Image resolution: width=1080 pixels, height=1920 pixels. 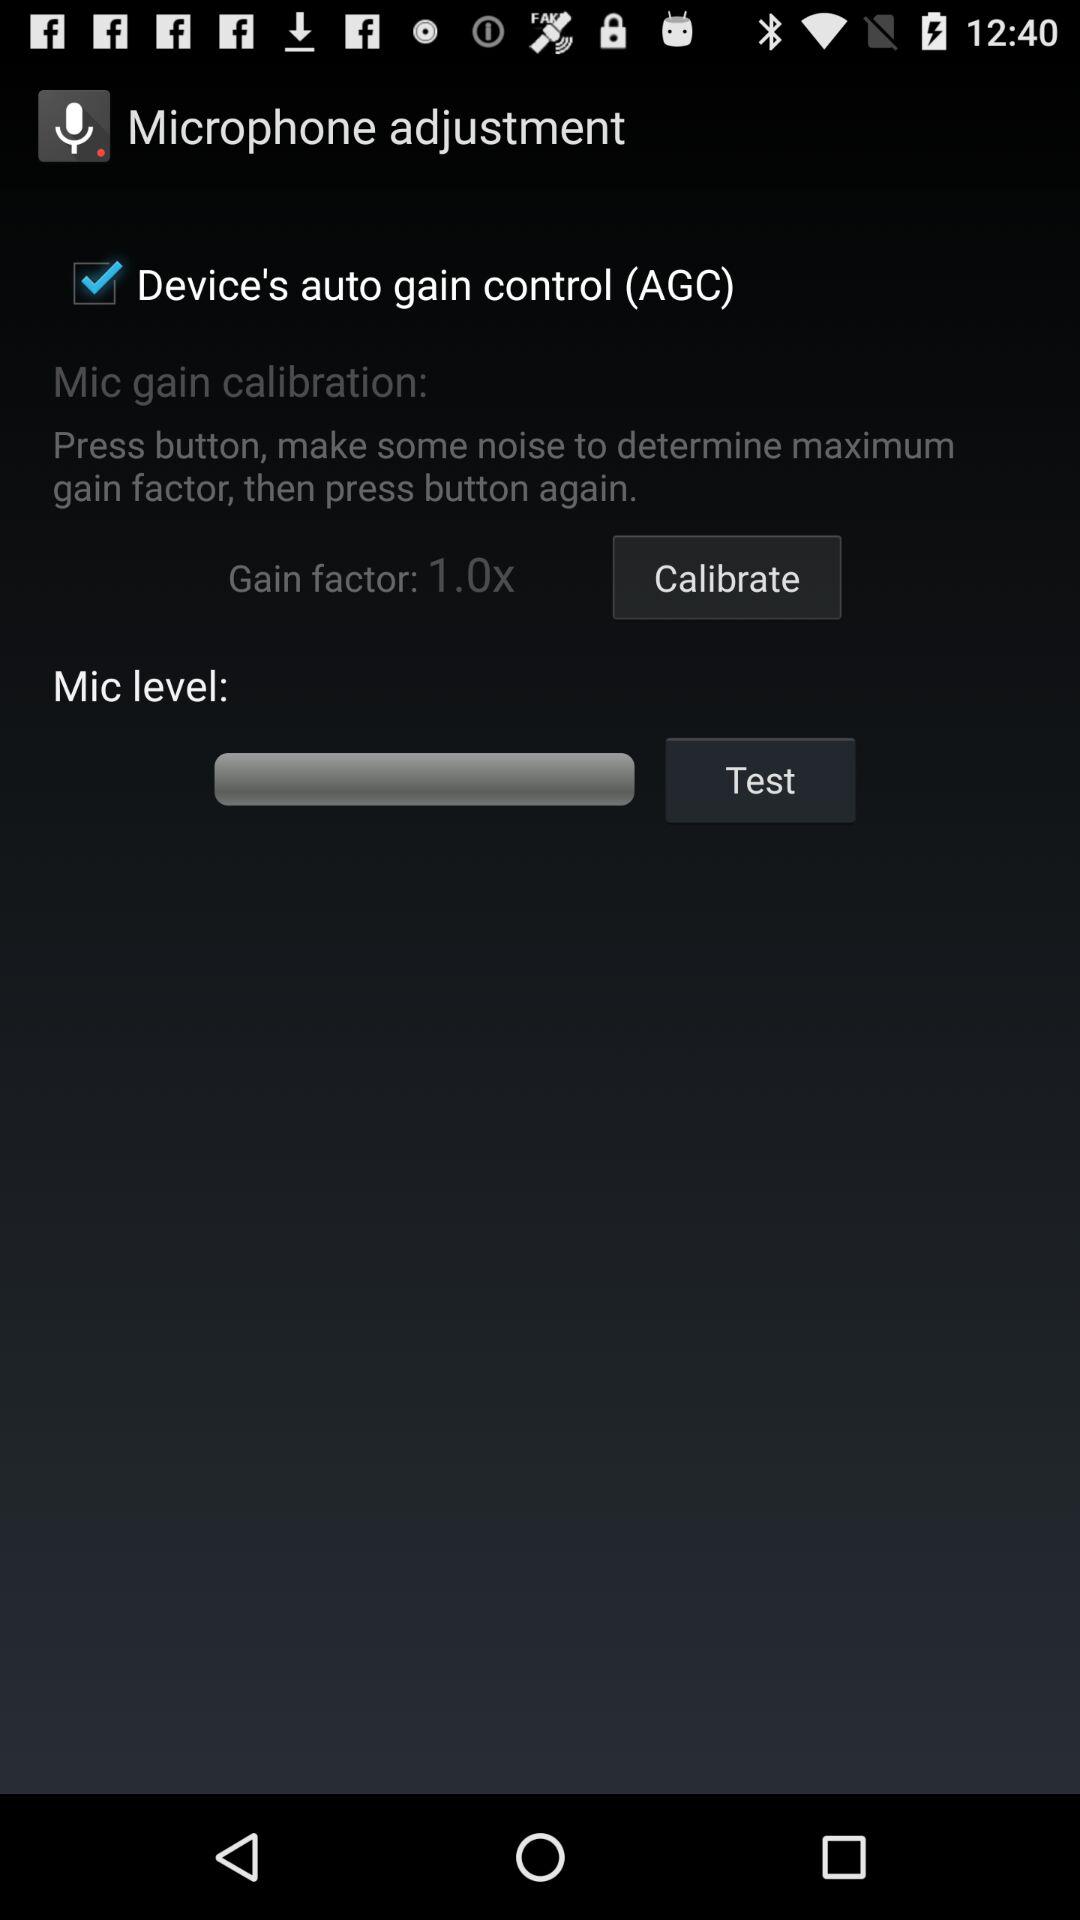 What do you see at coordinates (394, 283) in the screenshot?
I see `turn on device s auto item` at bounding box center [394, 283].